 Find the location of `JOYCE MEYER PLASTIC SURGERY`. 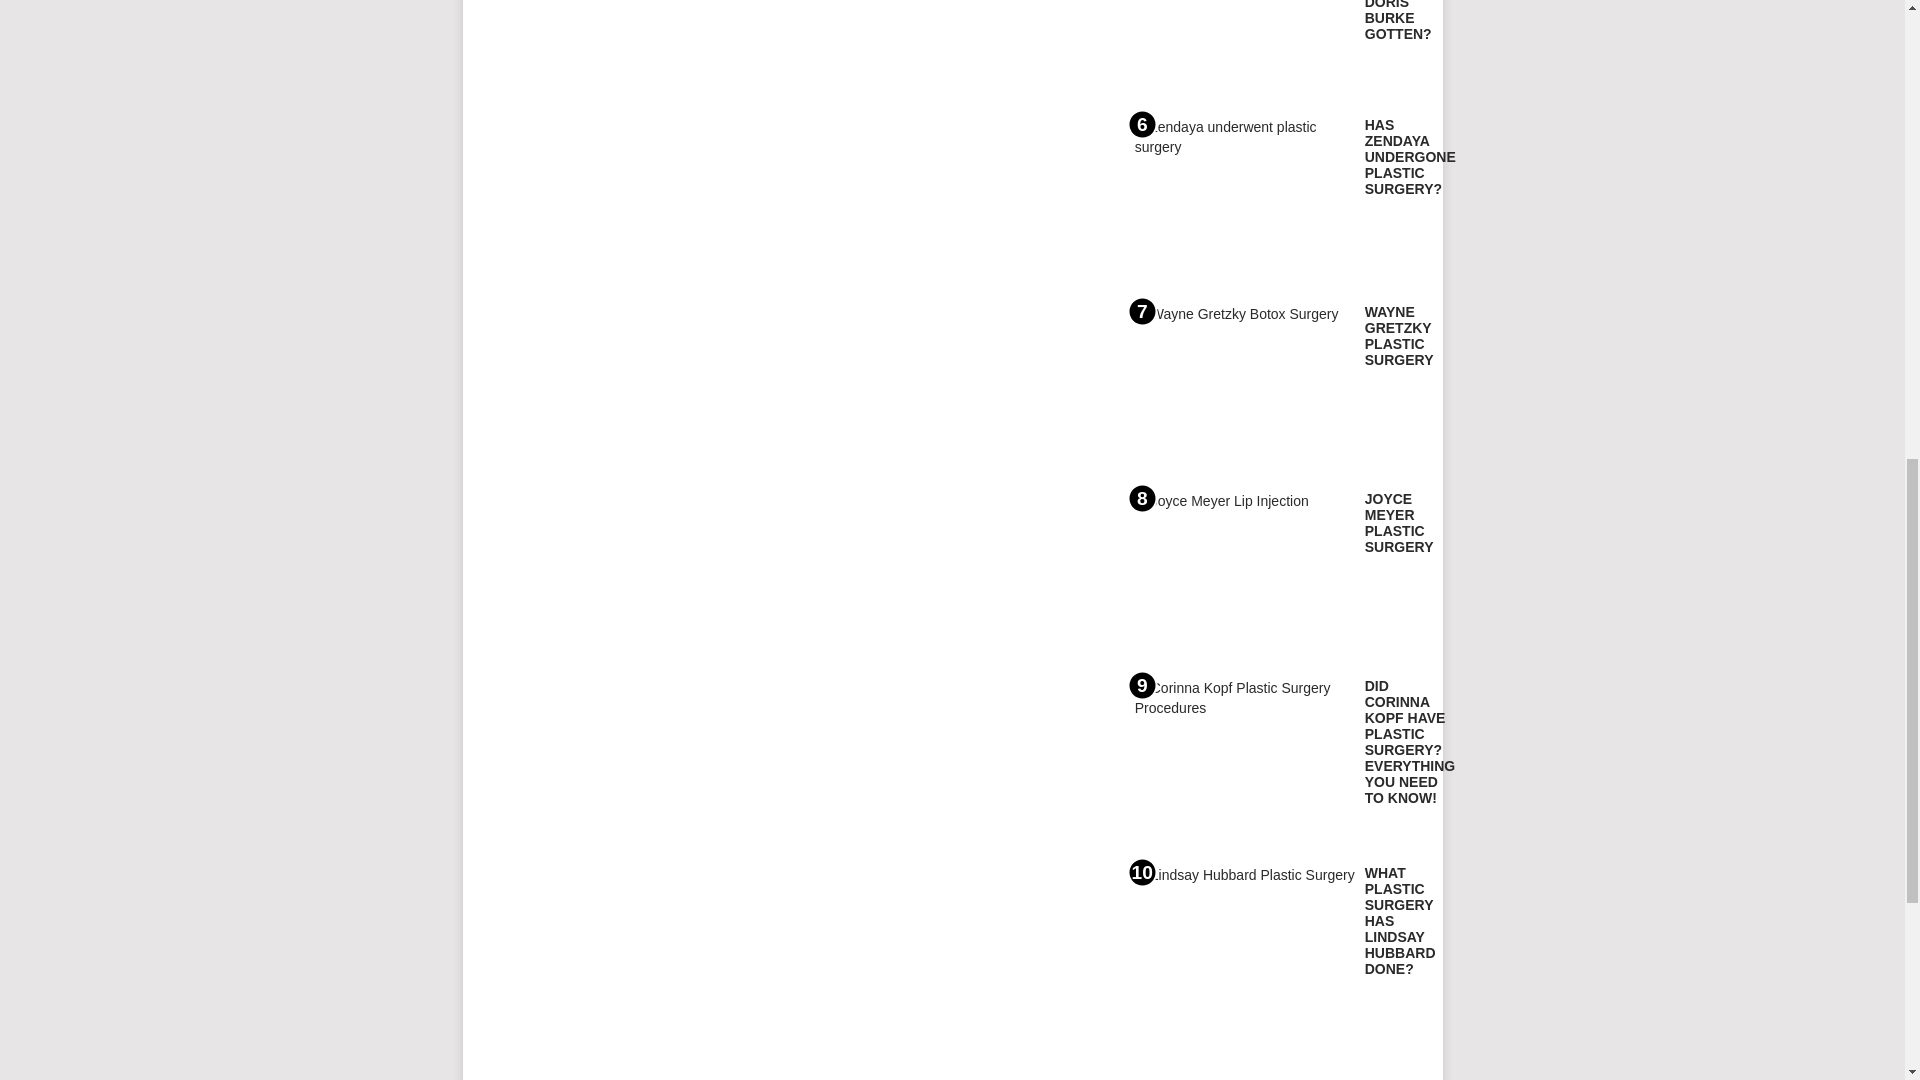

JOYCE MEYER PLASTIC SURGERY is located at coordinates (1400, 523).